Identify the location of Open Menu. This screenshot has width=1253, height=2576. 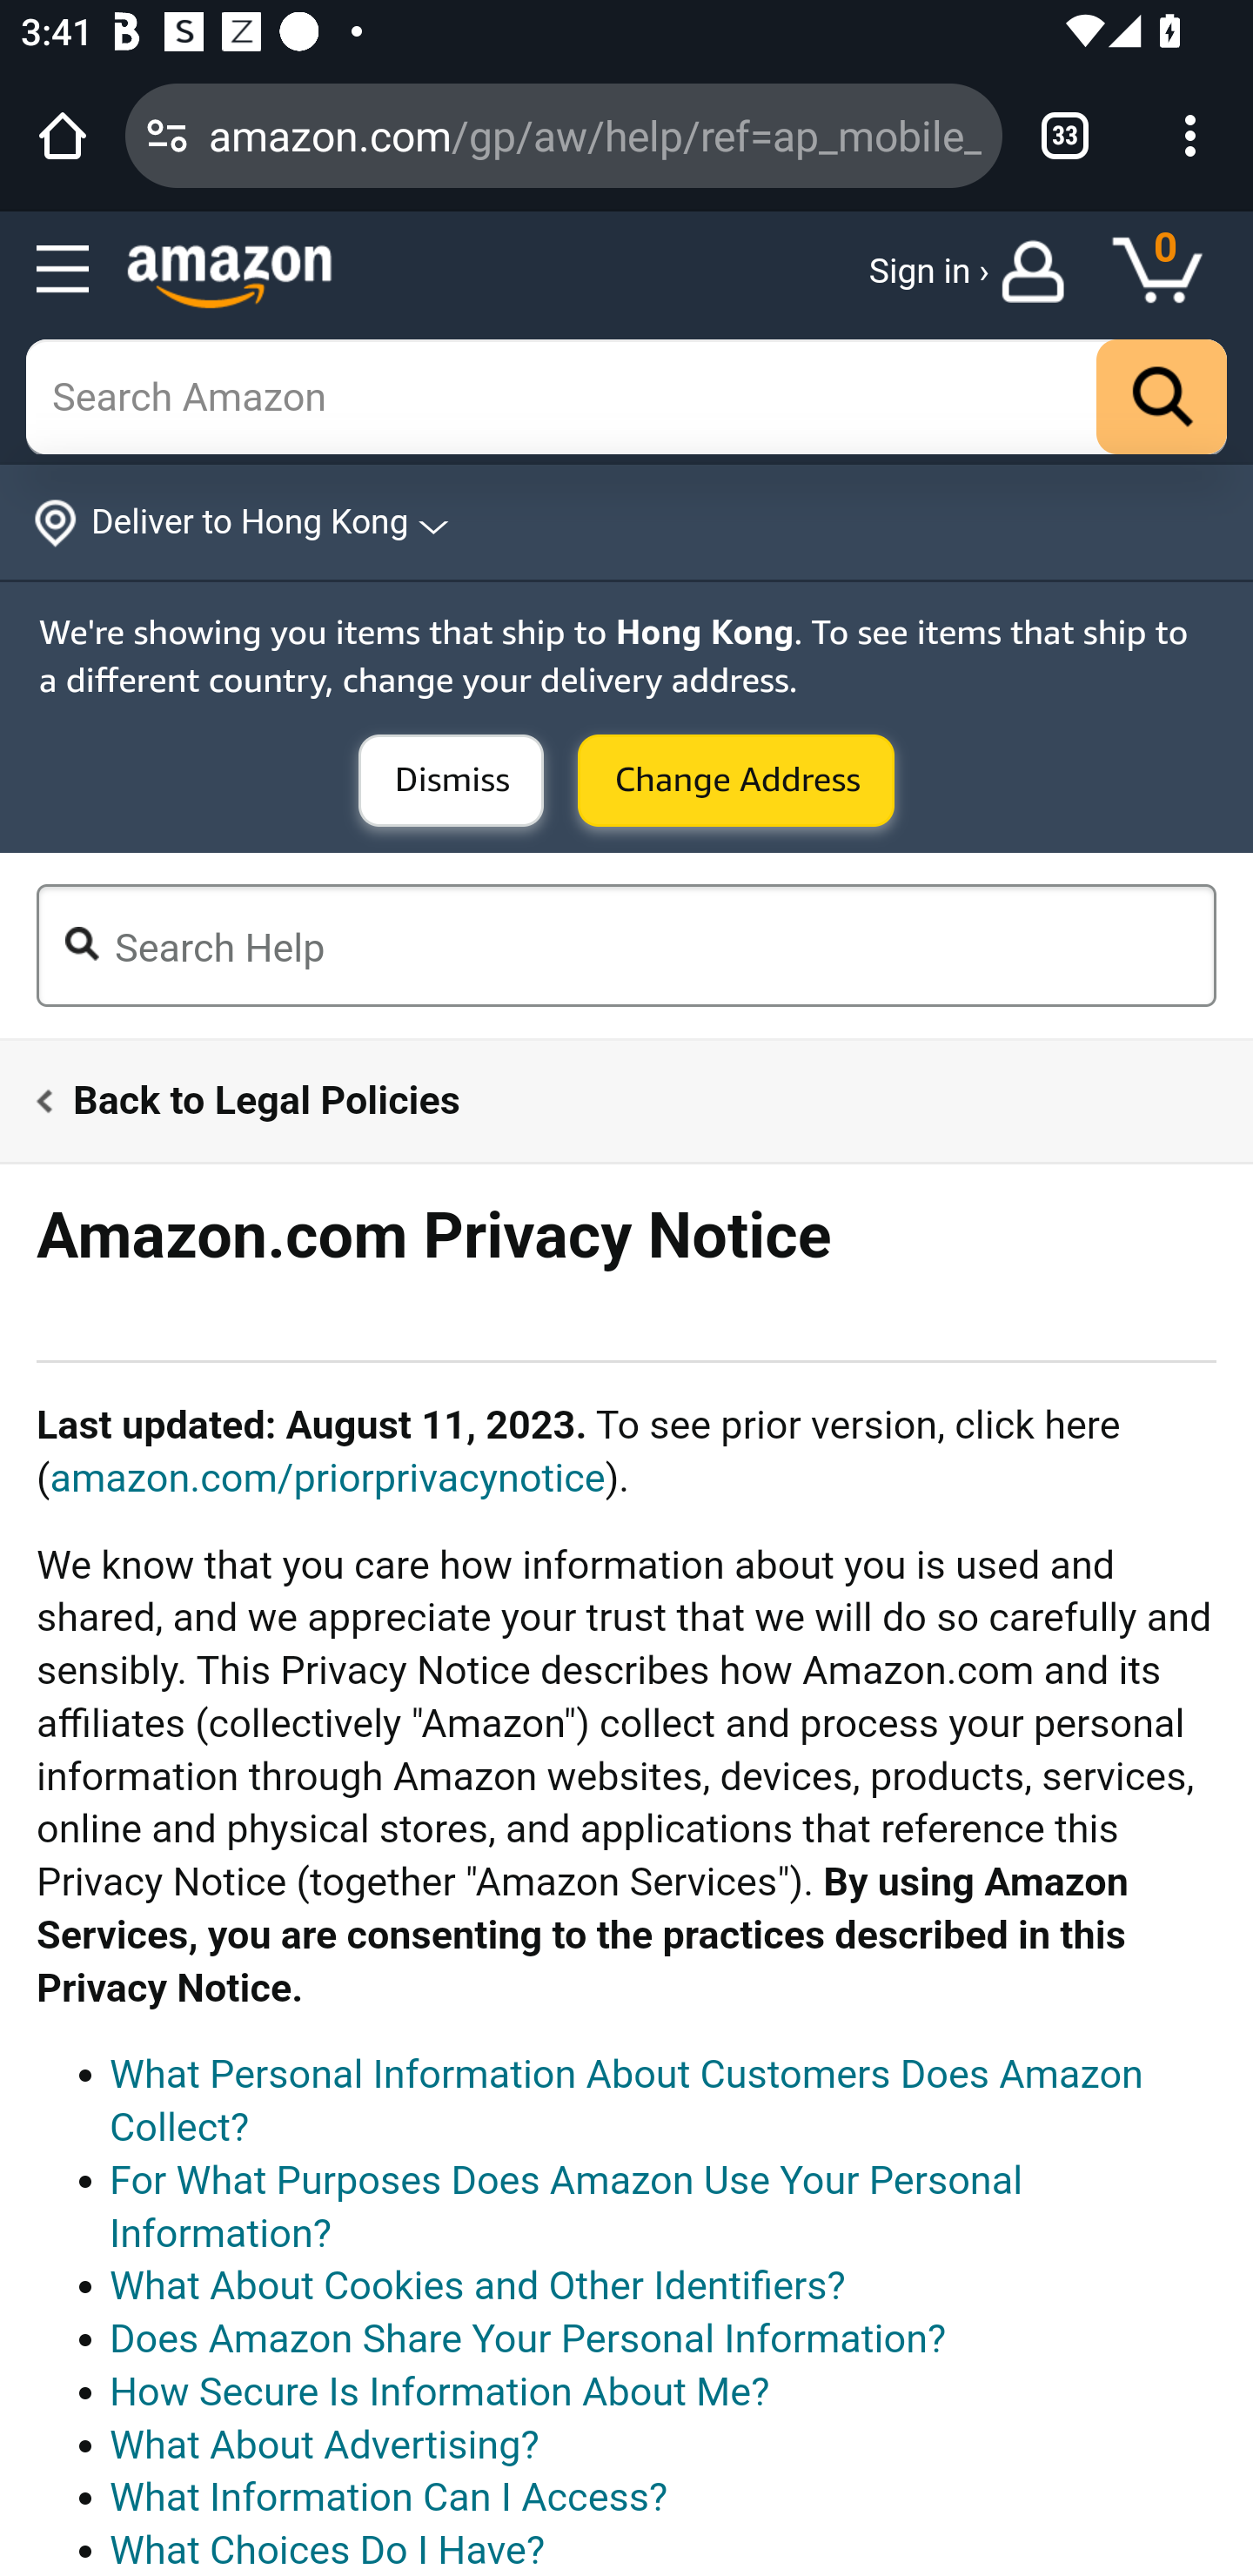
(63, 270).